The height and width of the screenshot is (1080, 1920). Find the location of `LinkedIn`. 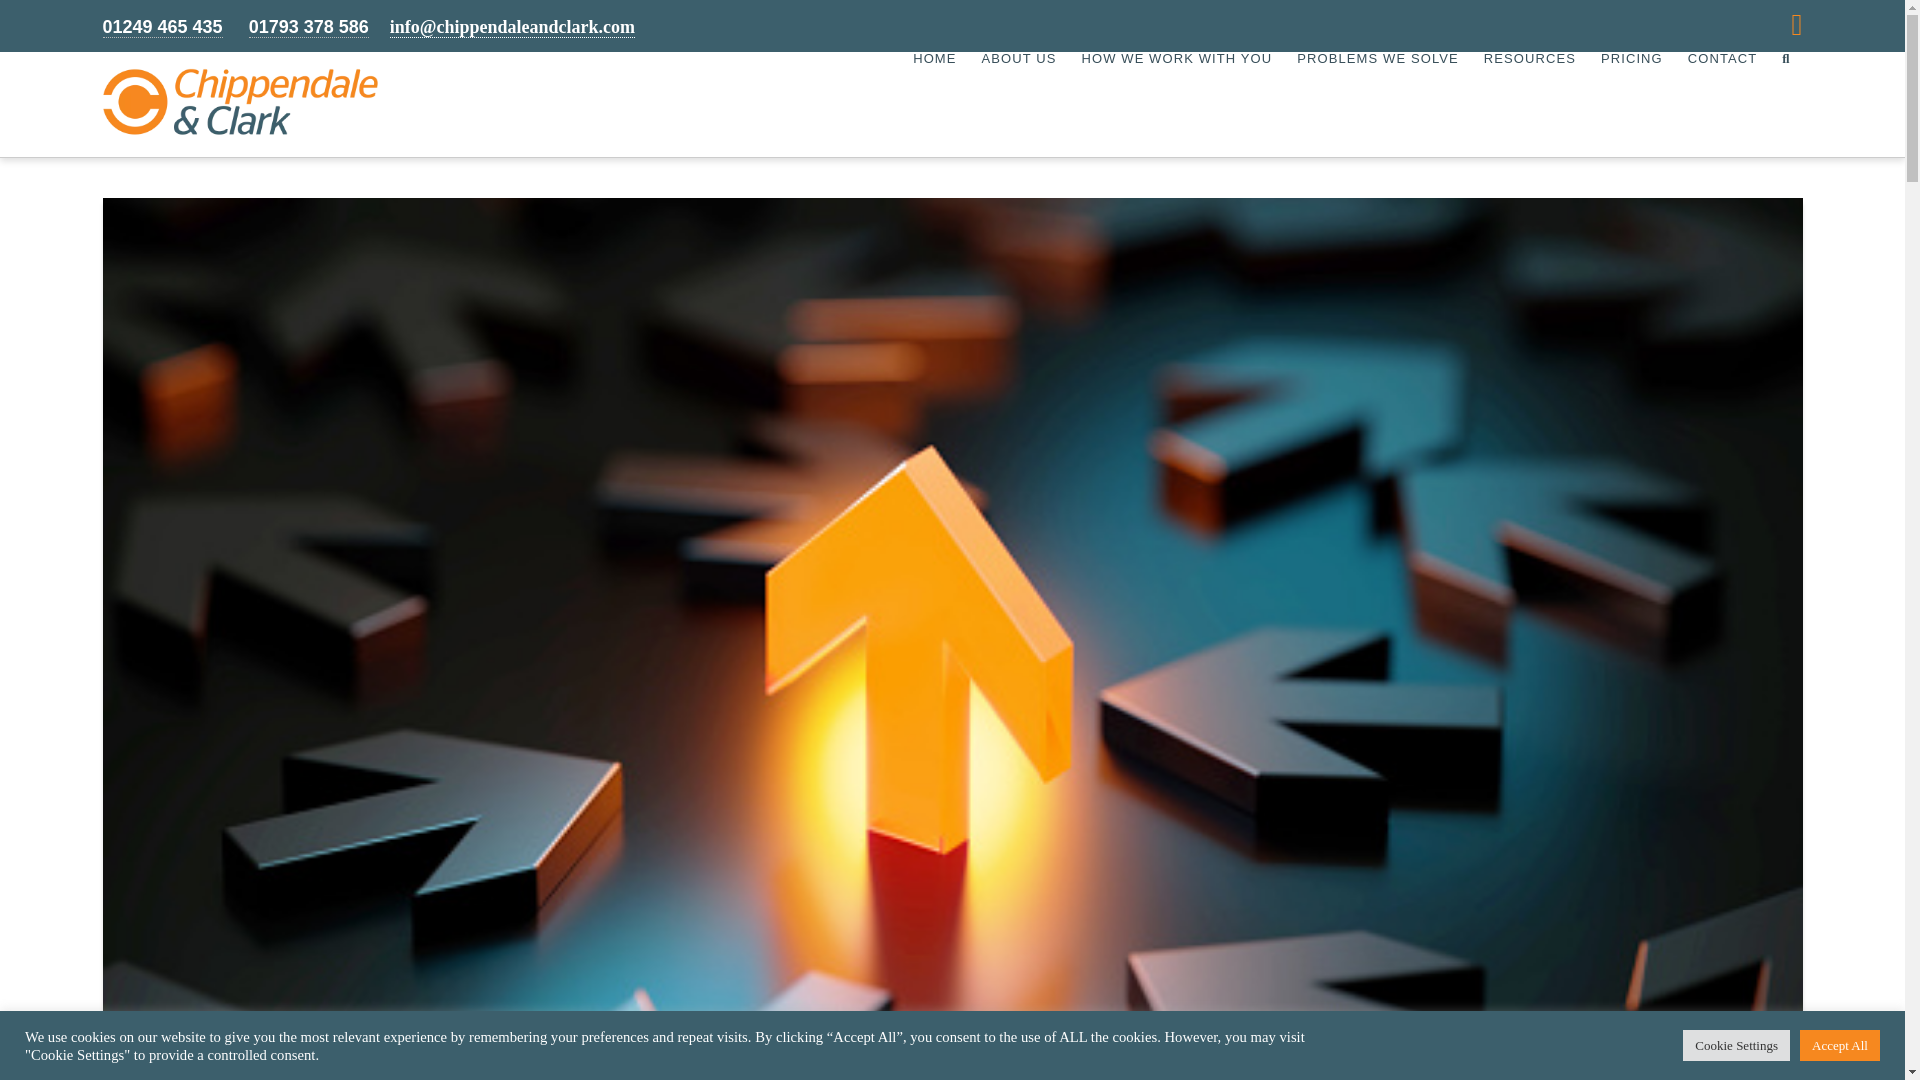

LinkedIn is located at coordinates (1796, 24).